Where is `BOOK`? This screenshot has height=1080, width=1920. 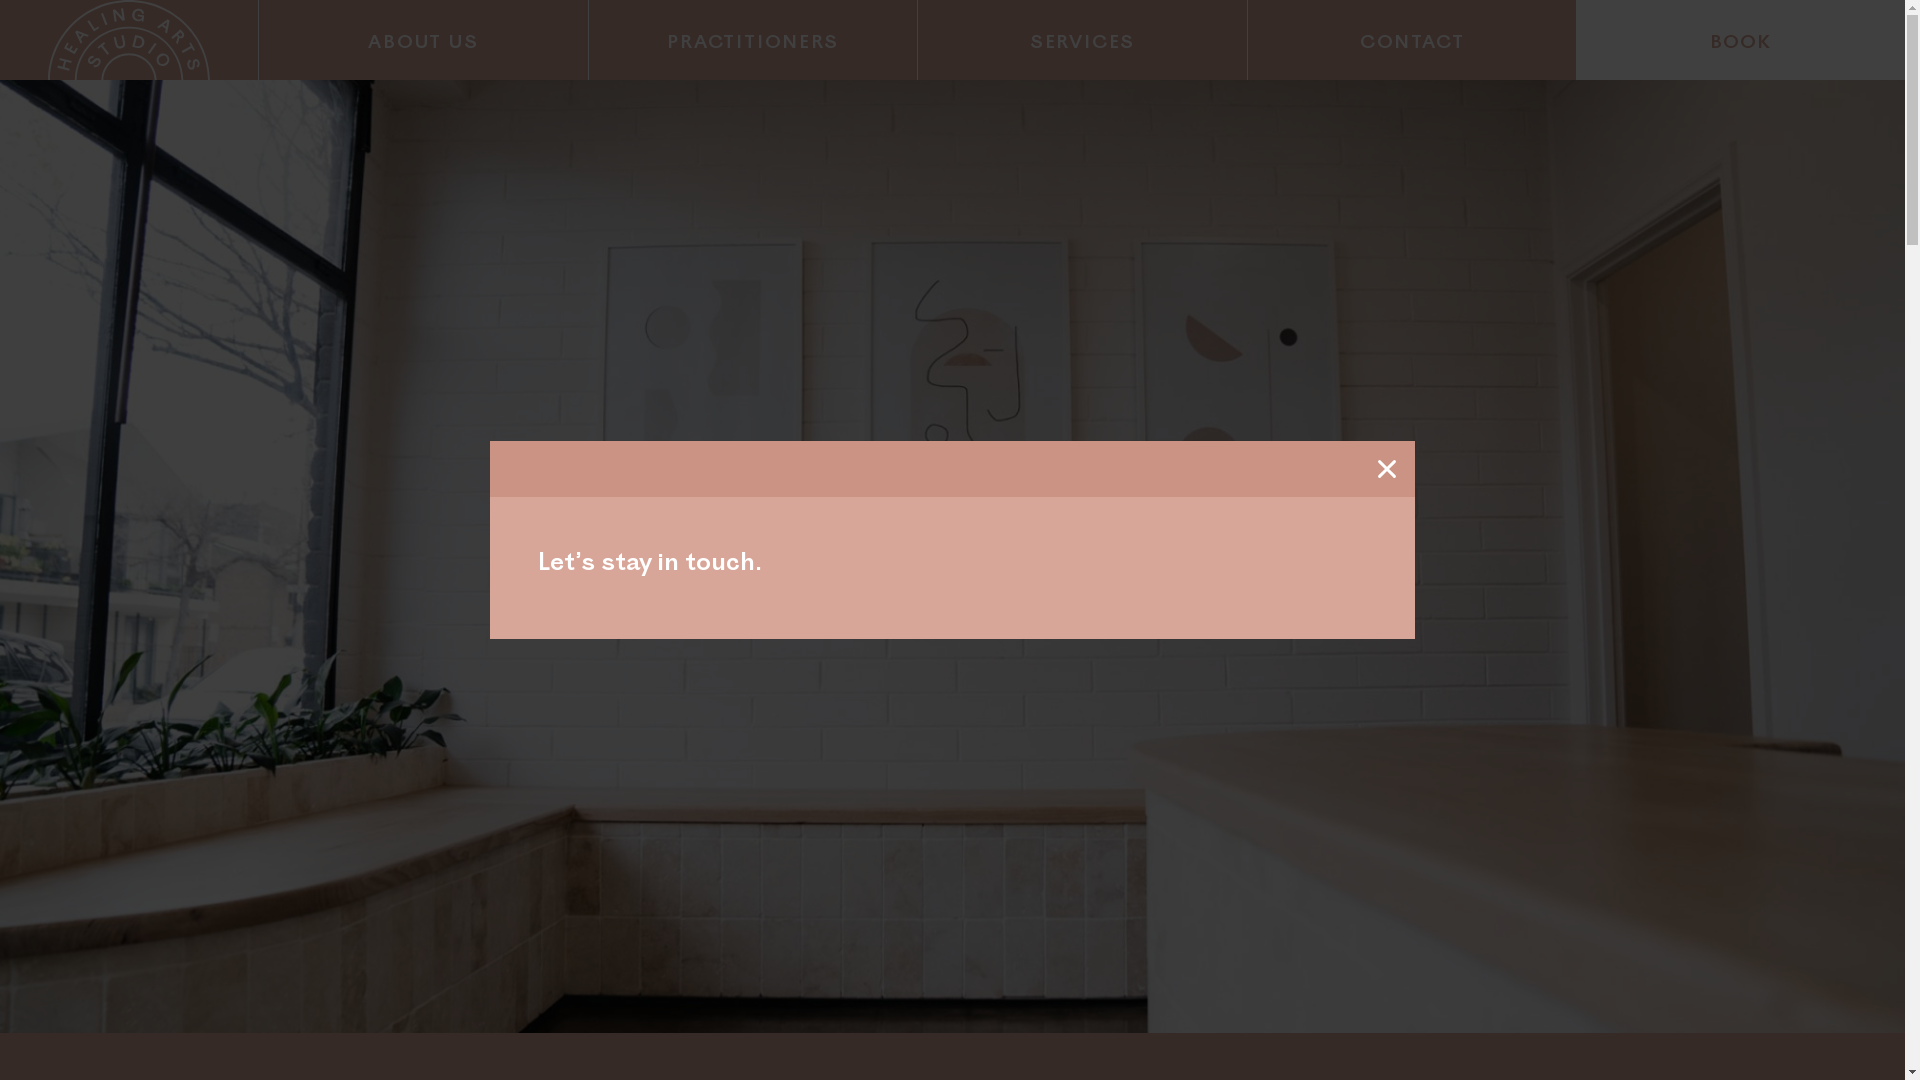 BOOK is located at coordinates (1740, 40).